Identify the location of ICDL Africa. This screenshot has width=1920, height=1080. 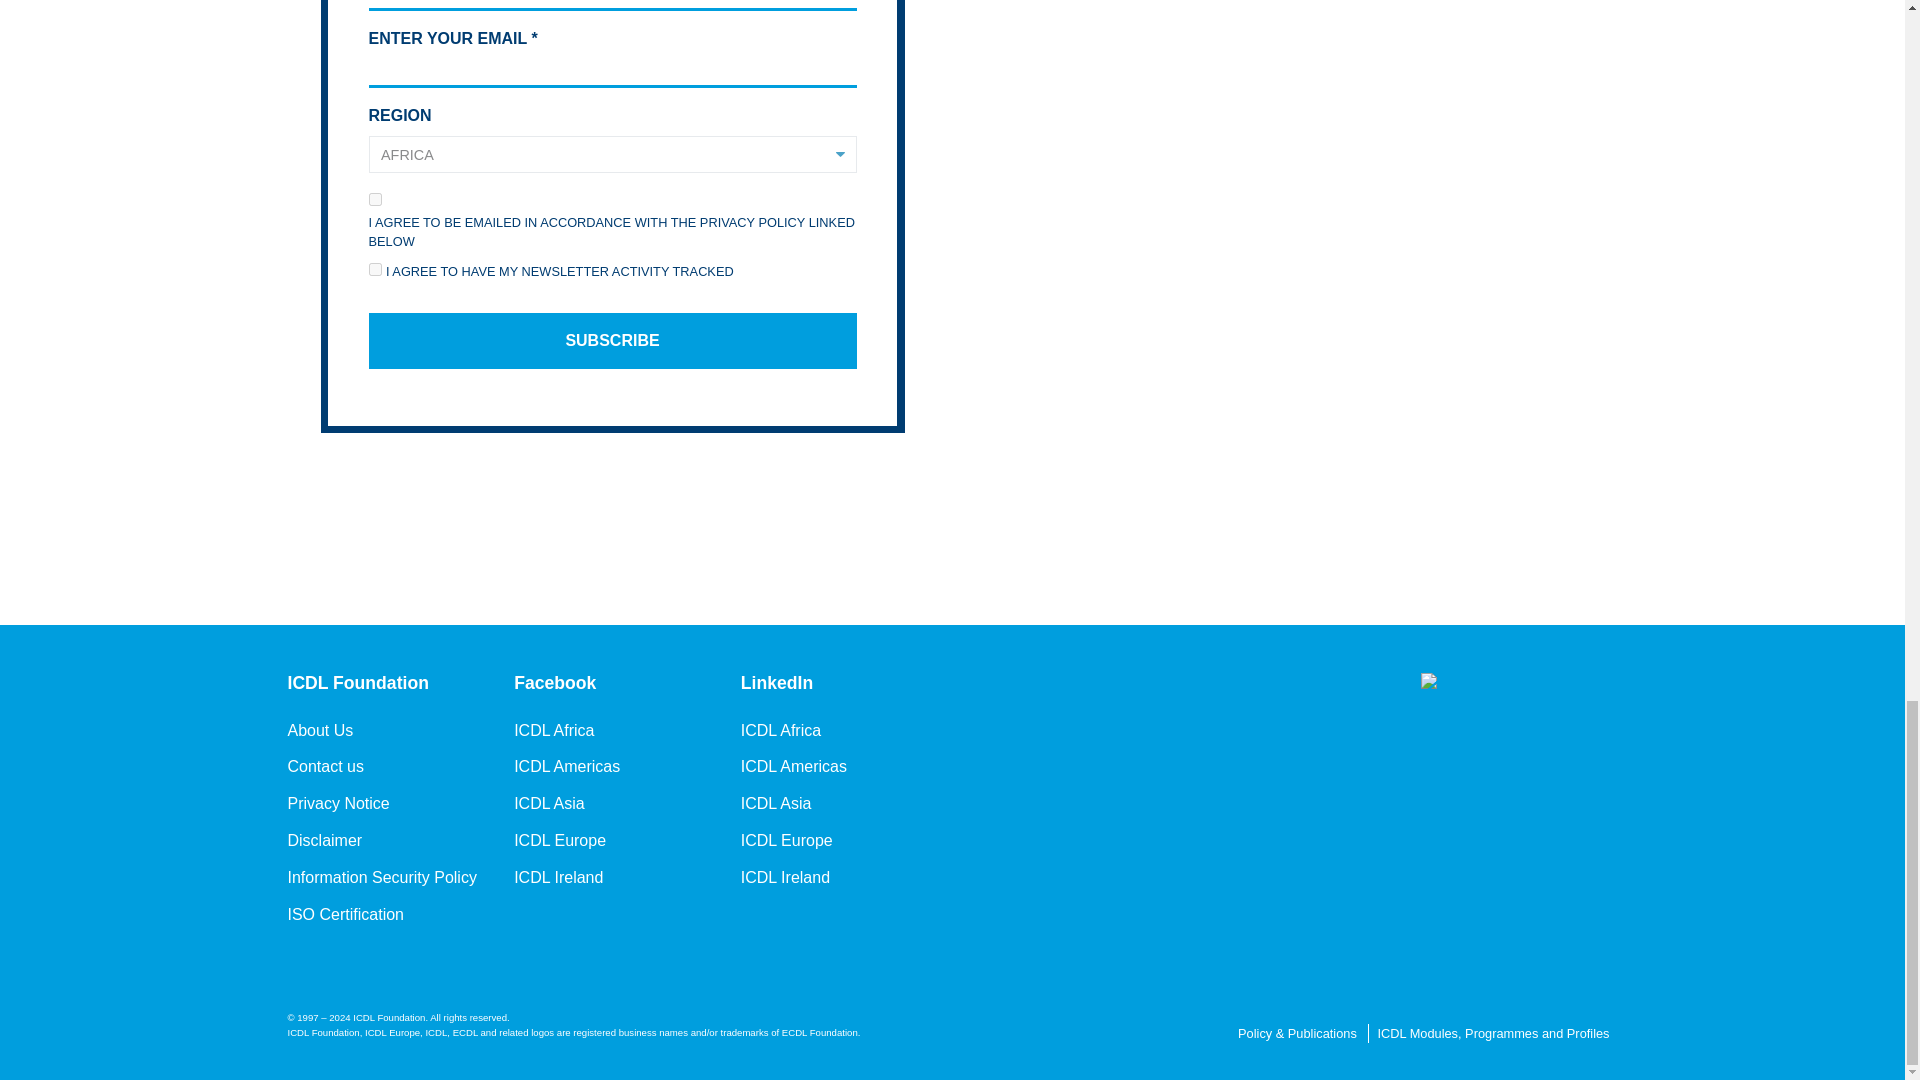
(554, 730).